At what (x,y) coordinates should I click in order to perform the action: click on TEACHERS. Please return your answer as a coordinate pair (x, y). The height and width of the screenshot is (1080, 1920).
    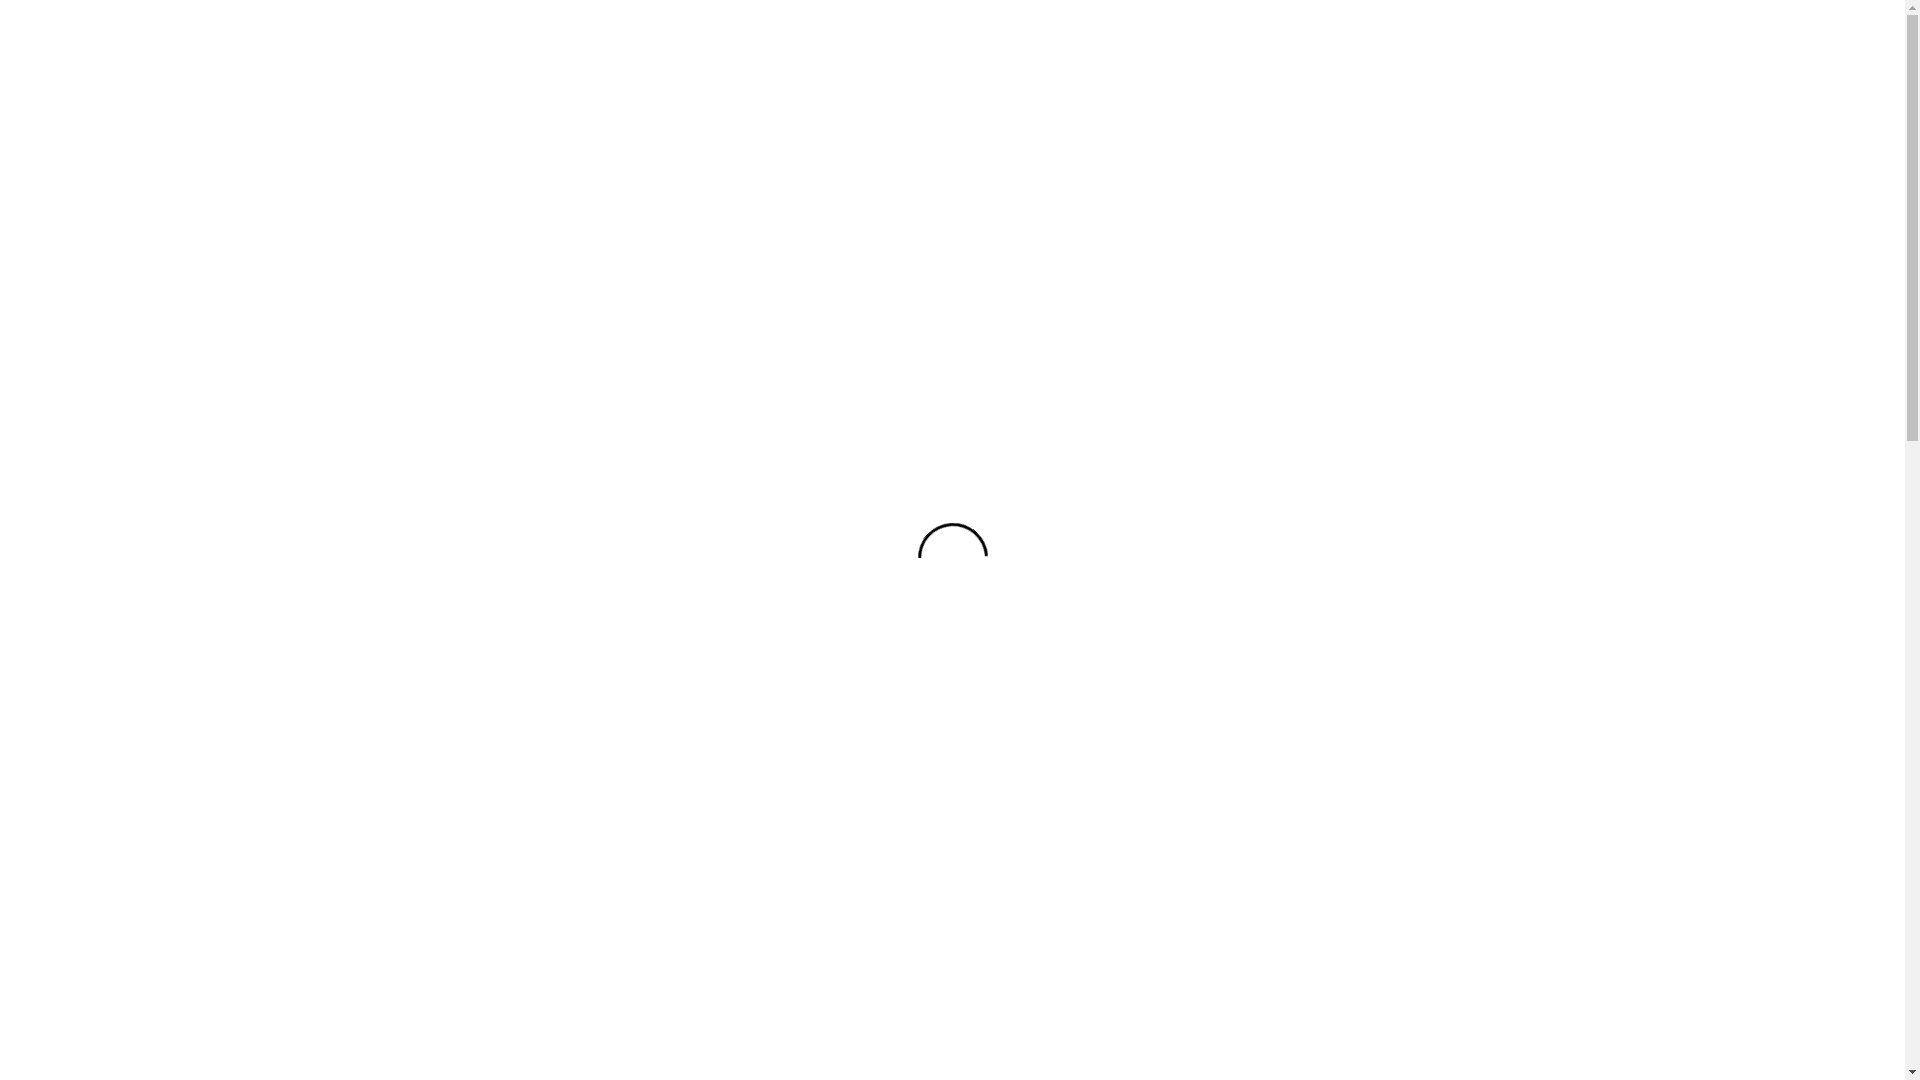
    Looking at the image, I should click on (175, 316).